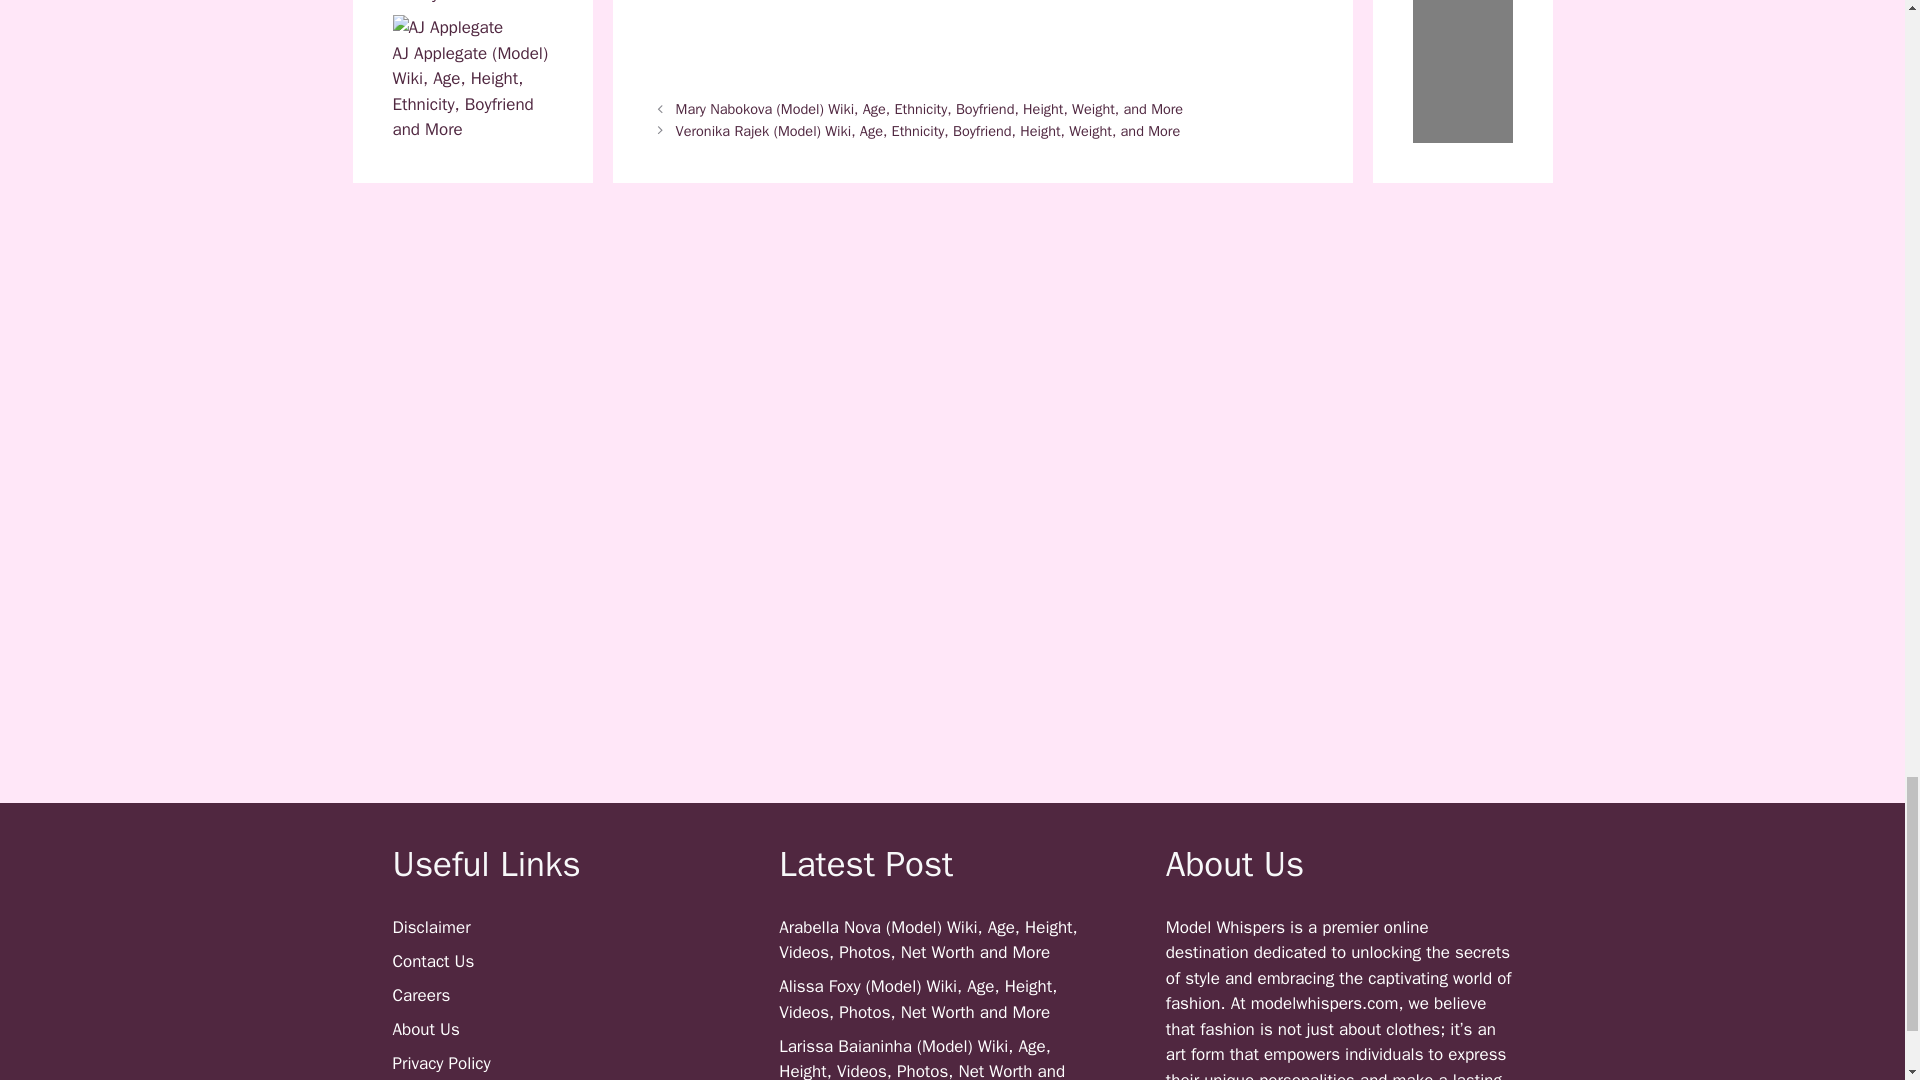 The width and height of the screenshot is (1920, 1080). Describe the element at coordinates (424, 1030) in the screenshot. I see `About Us` at that location.